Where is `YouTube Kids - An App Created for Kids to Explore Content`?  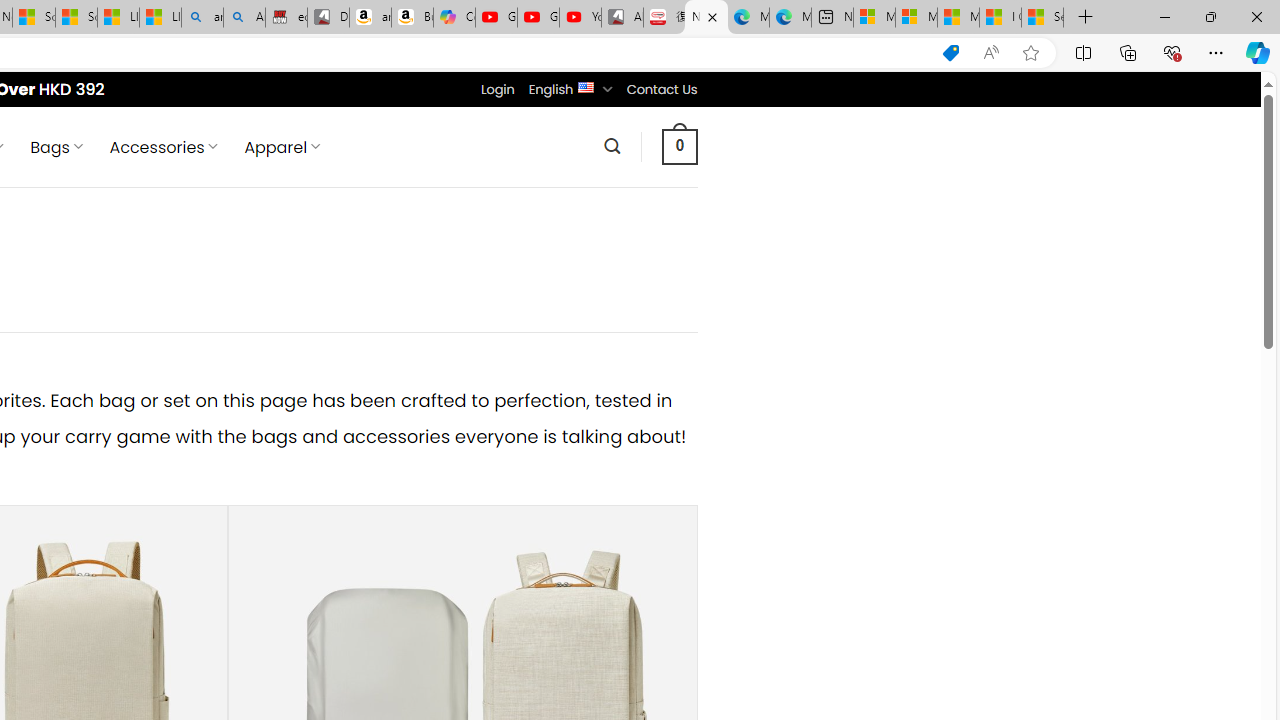 YouTube Kids - An App Created for Kids to Explore Content is located at coordinates (580, 18).